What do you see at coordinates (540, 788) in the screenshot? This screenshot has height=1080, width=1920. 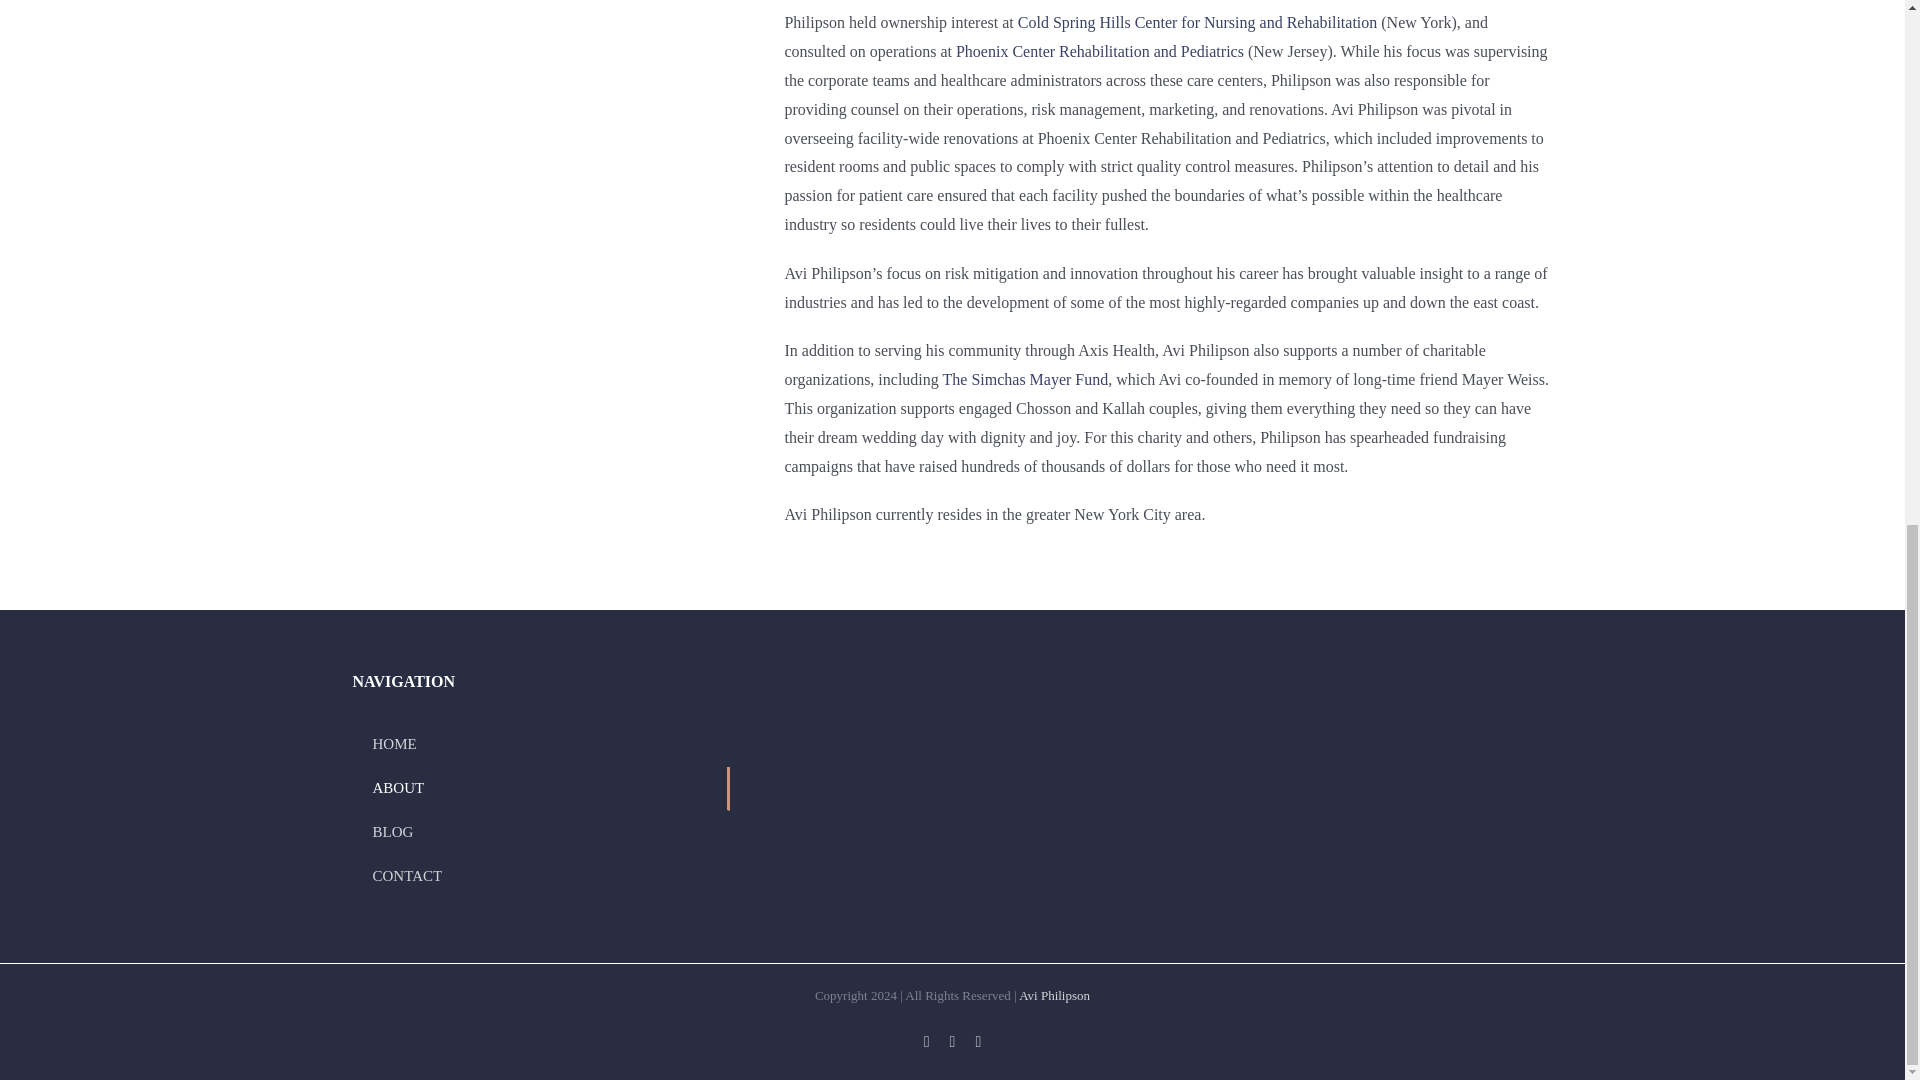 I see `ABOUT` at bounding box center [540, 788].